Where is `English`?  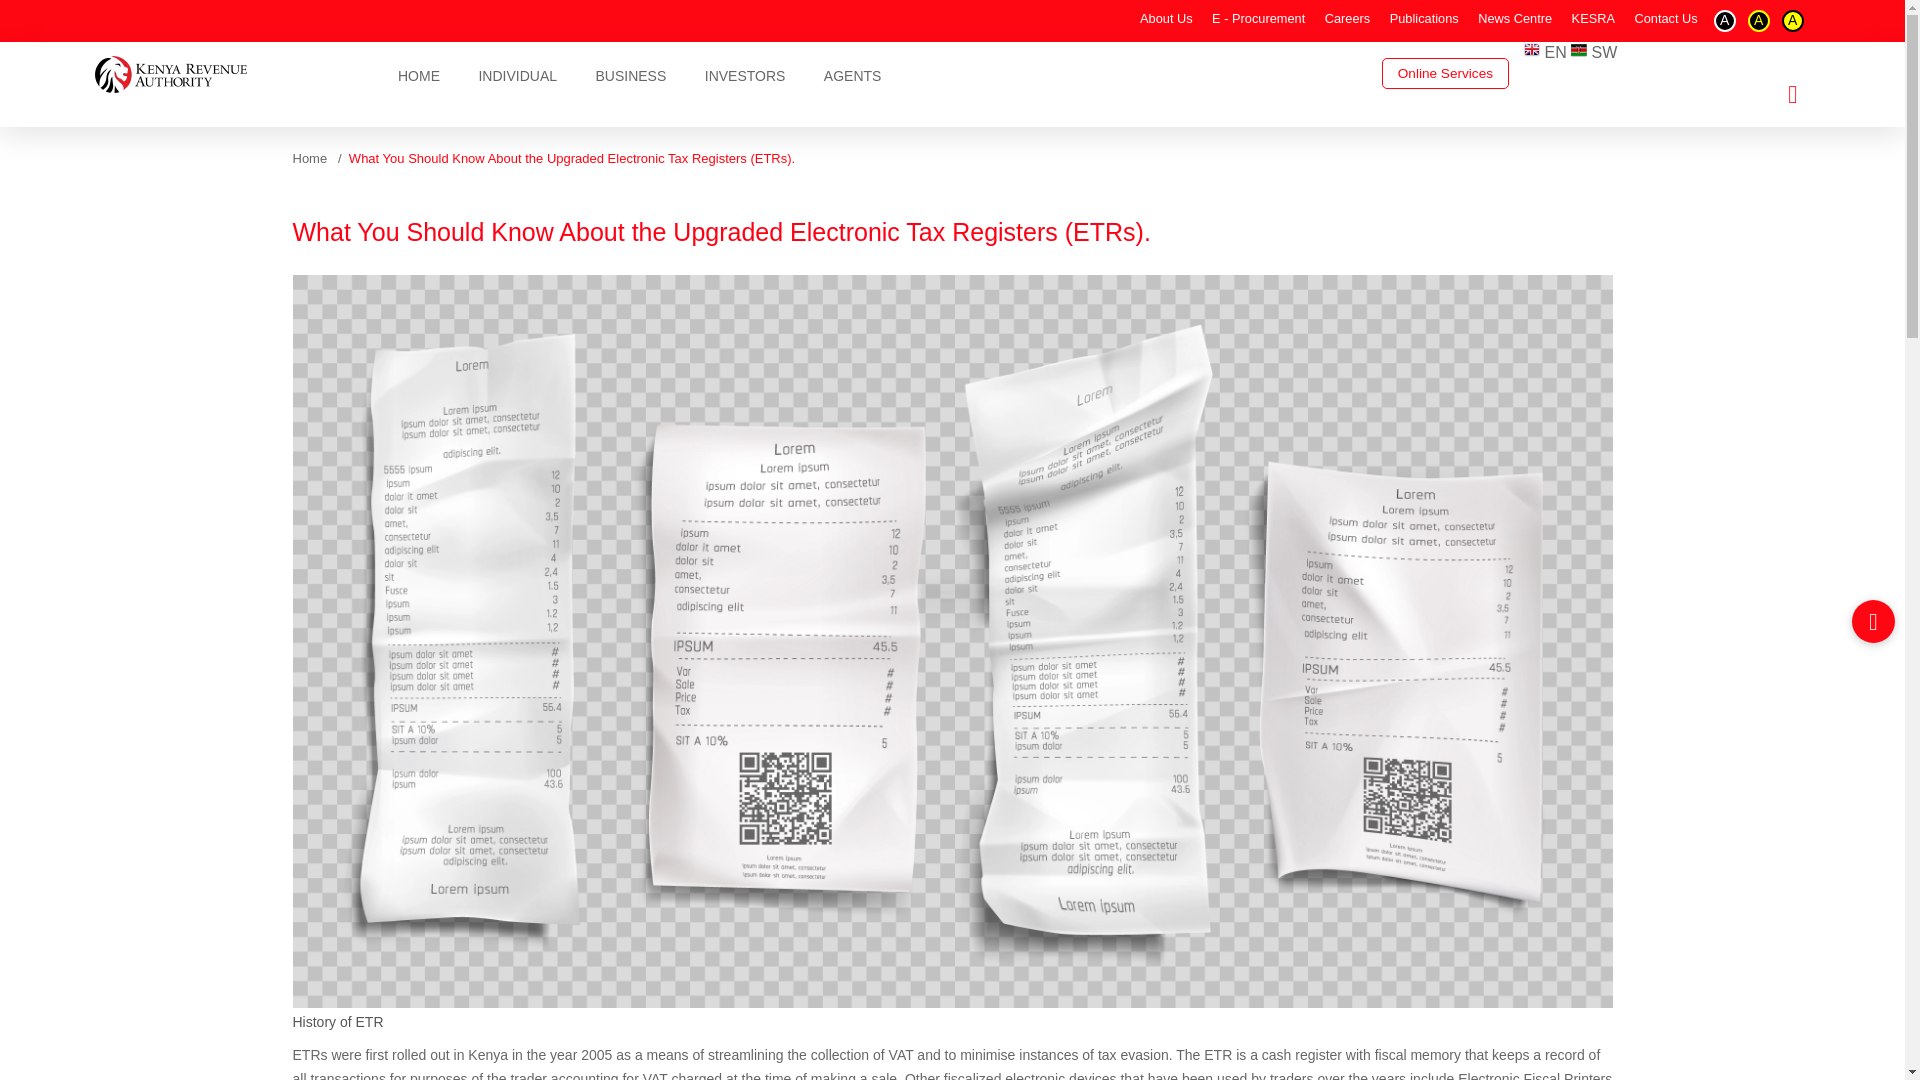
English is located at coordinates (1545, 52).